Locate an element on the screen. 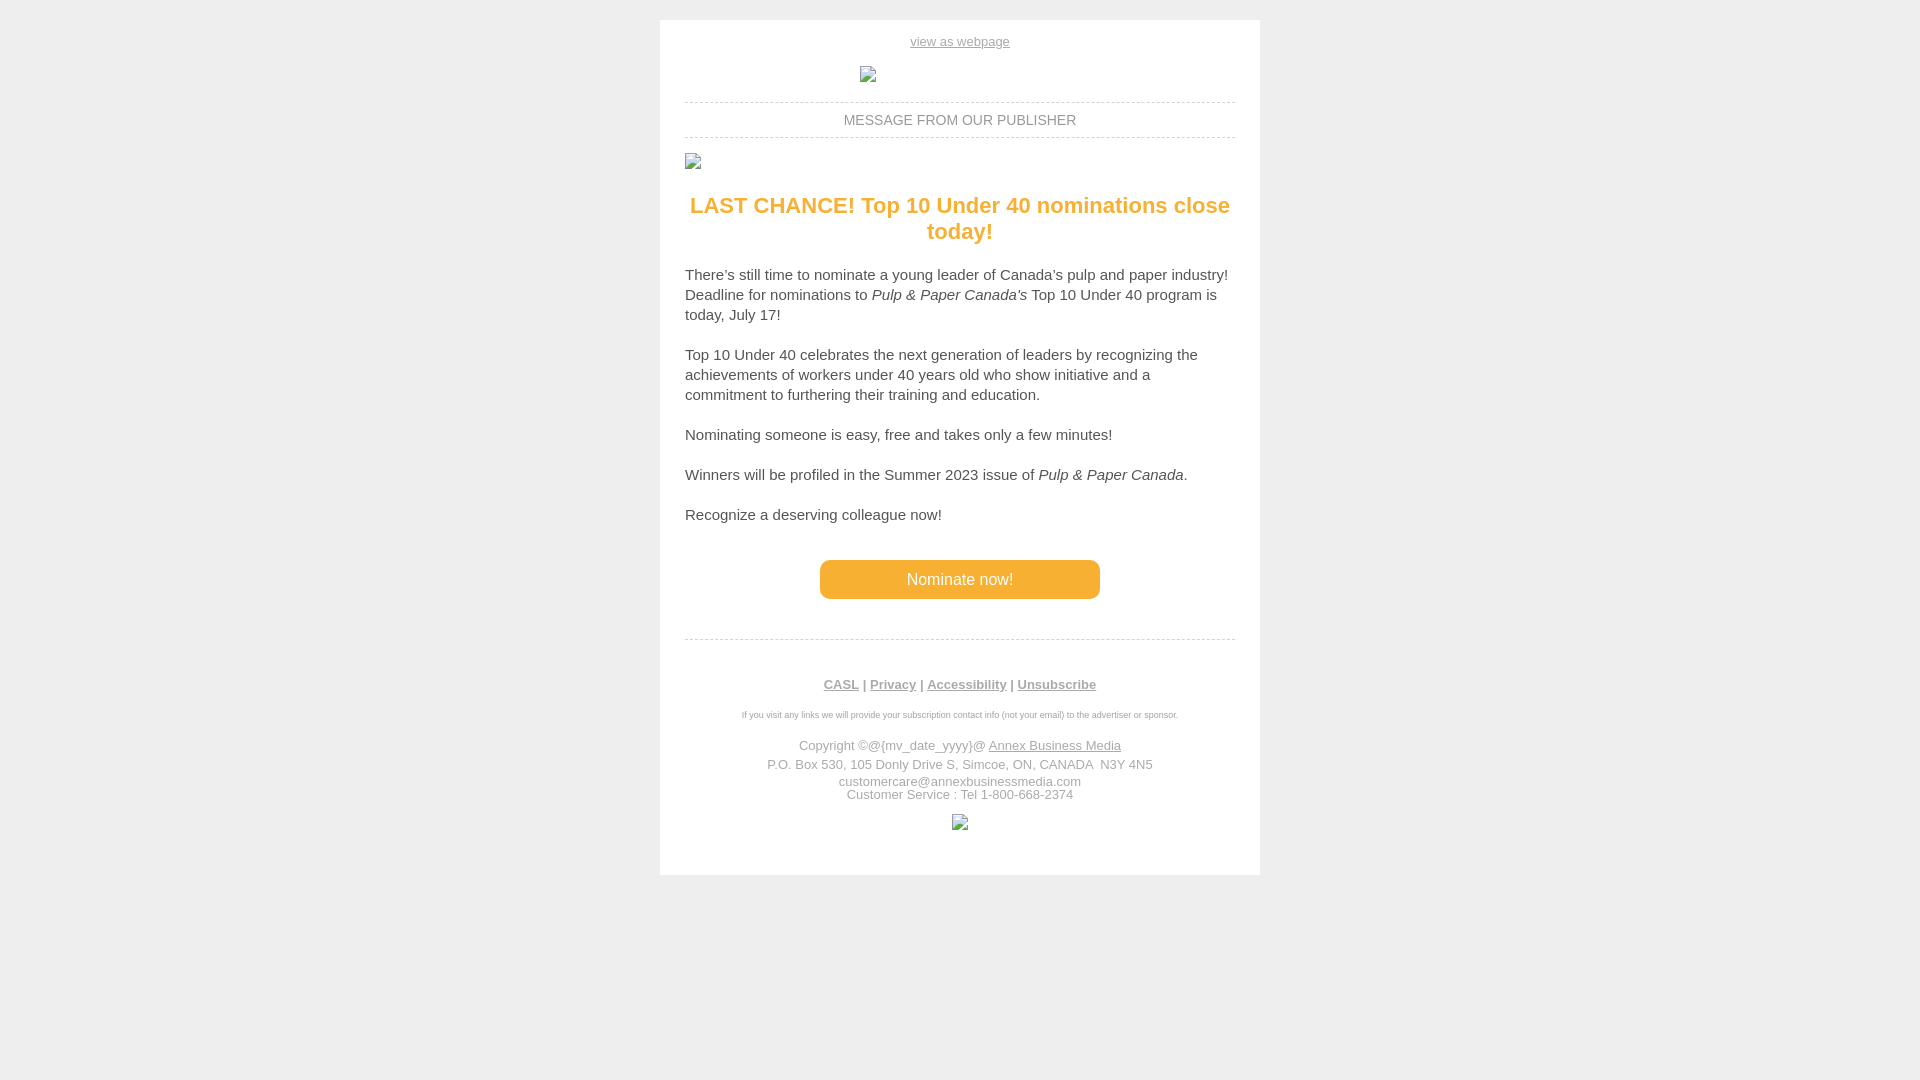 This screenshot has height=1080, width=1920. Nominate now! is located at coordinates (960, 580).